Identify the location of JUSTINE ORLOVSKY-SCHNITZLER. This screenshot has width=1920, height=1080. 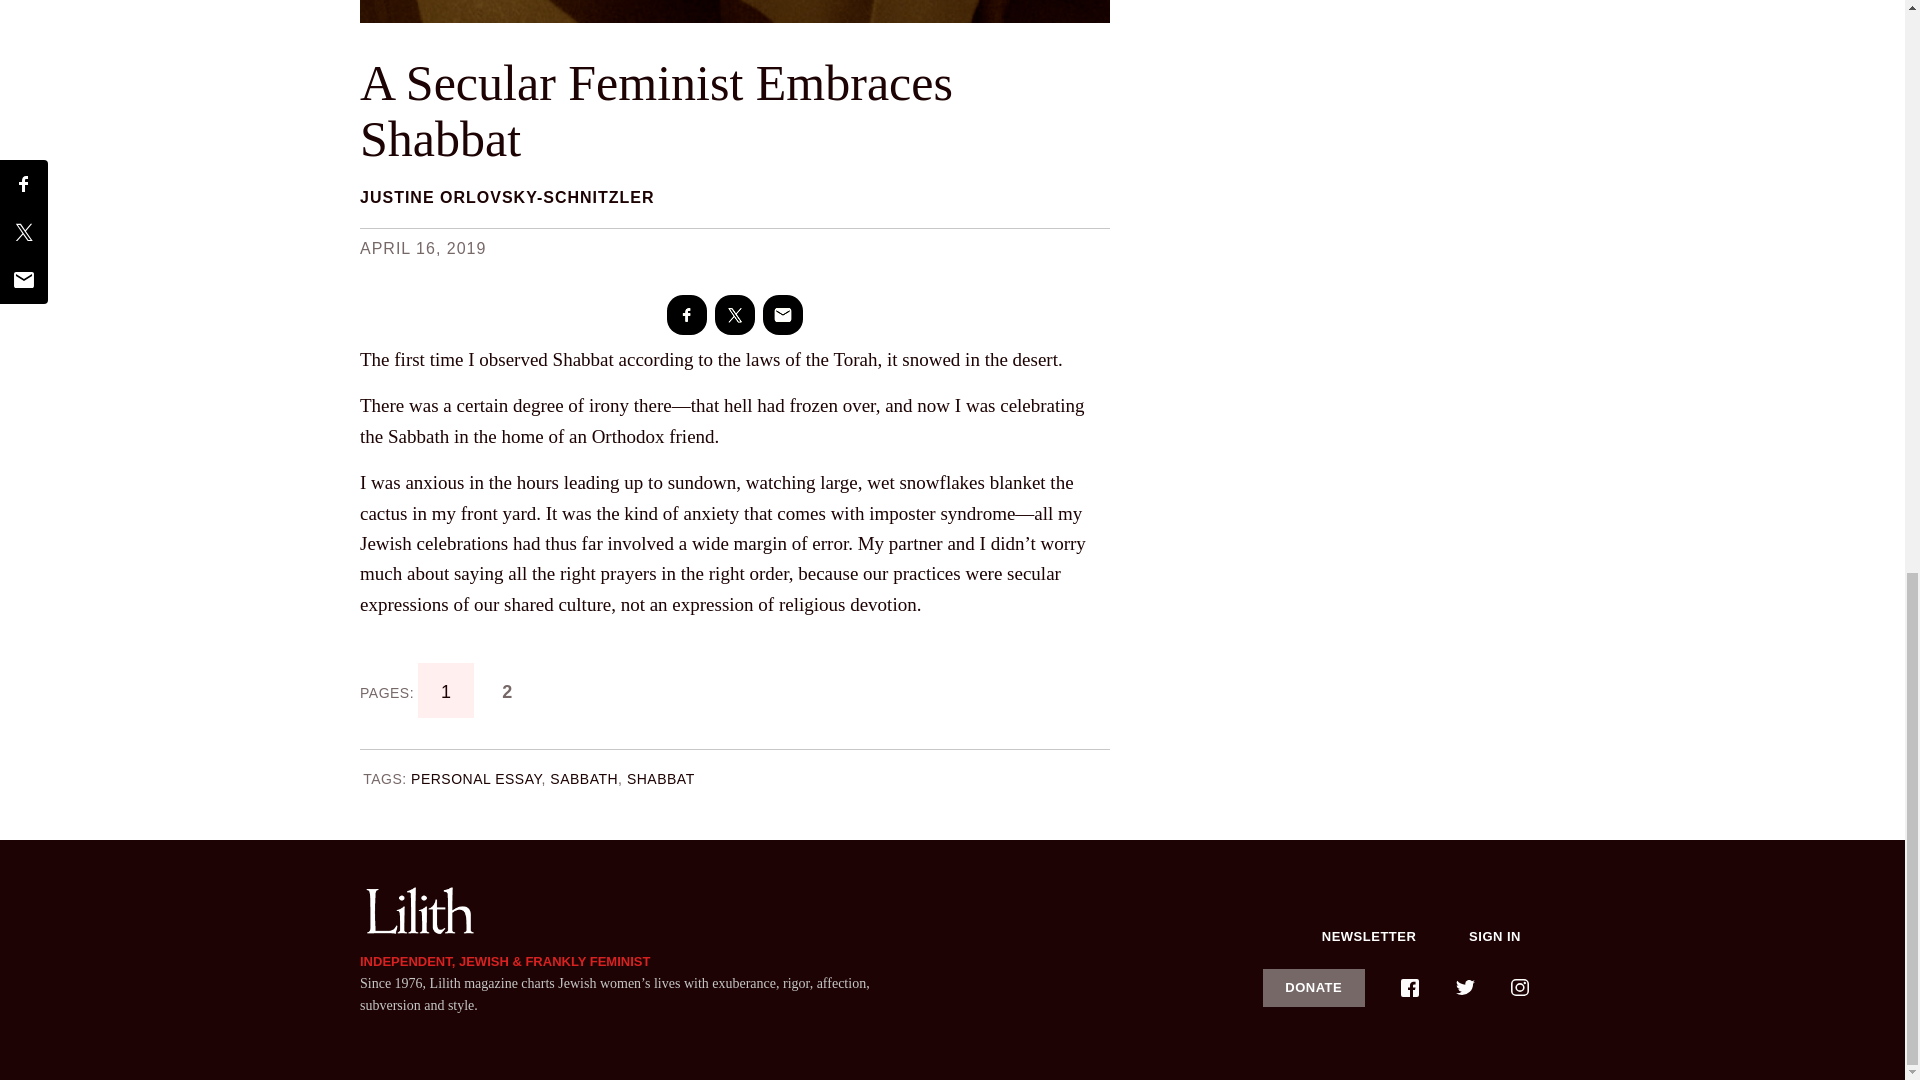
(507, 198).